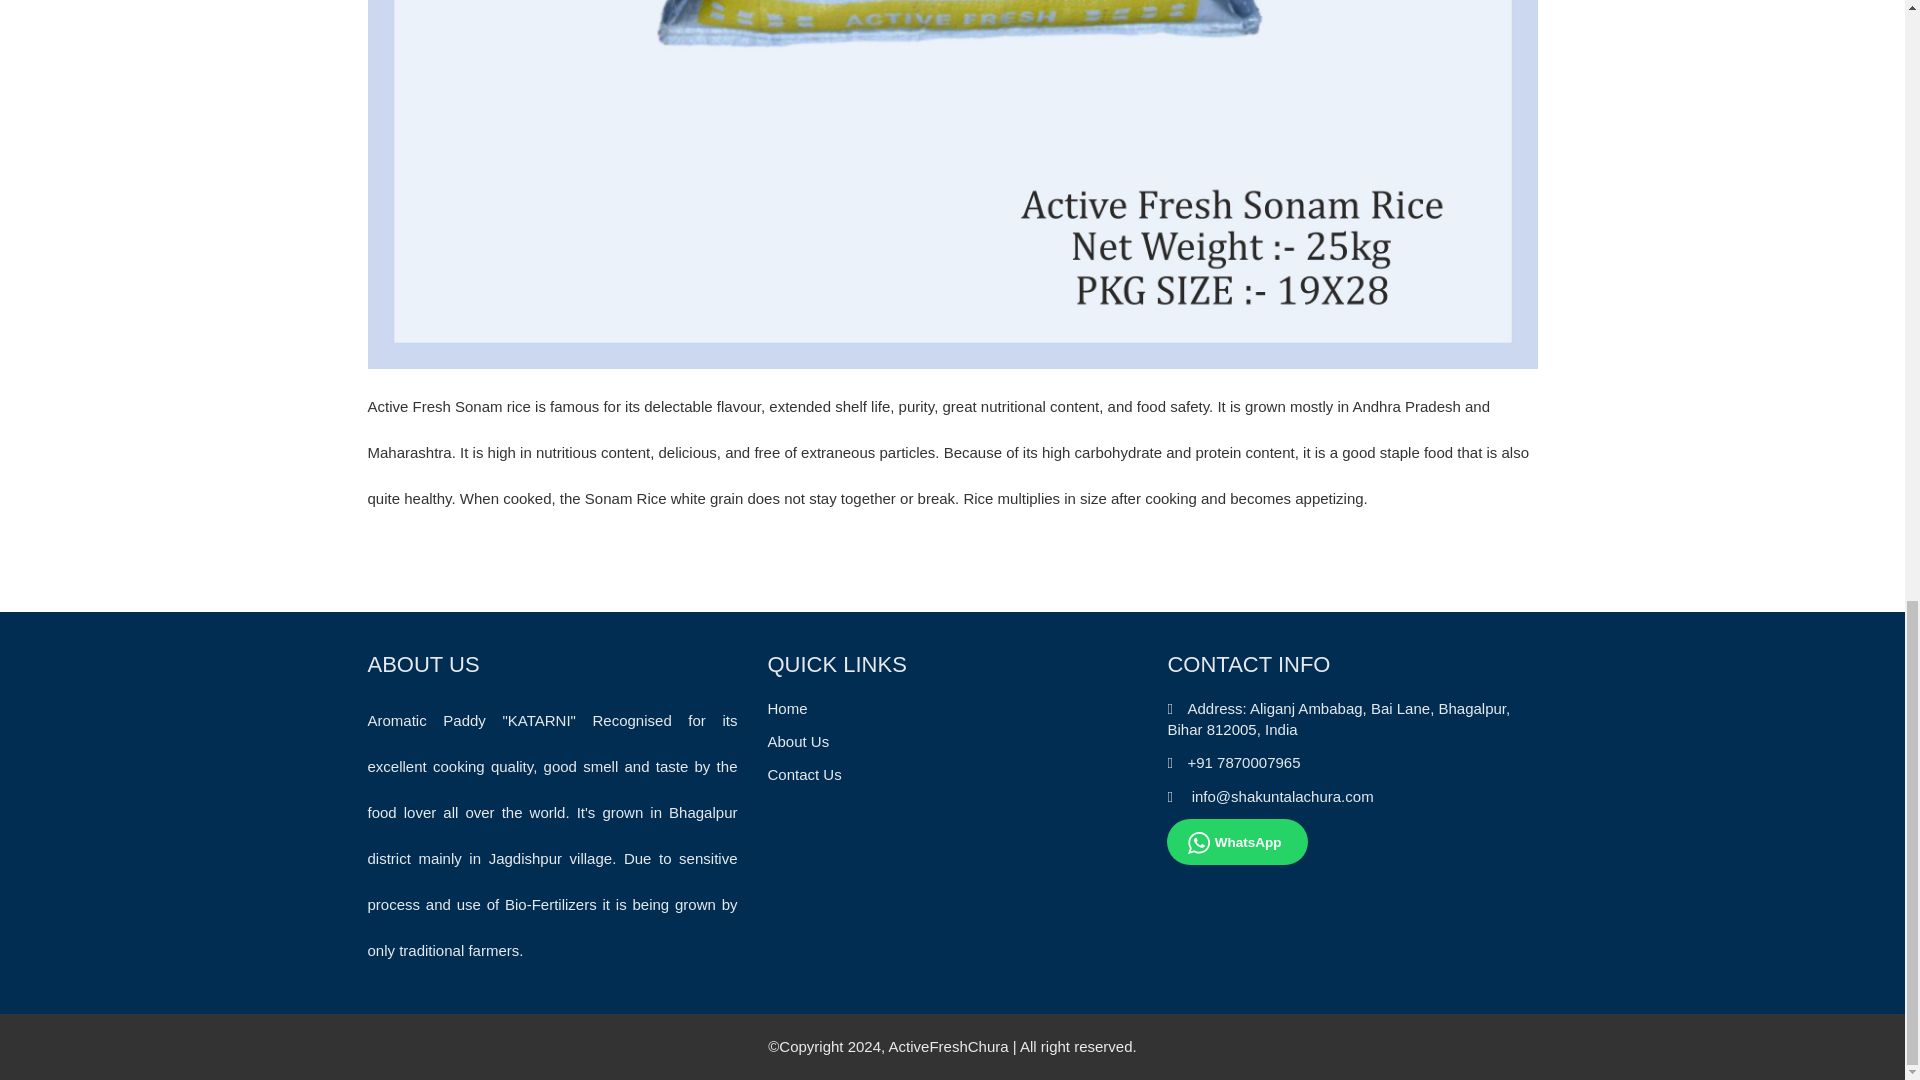 The height and width of the screenshot is (1080, 1920). What do you see at coordinates (803, 774) in the screenshot?
I see `Contact Us` at bounding box center [803, 774].